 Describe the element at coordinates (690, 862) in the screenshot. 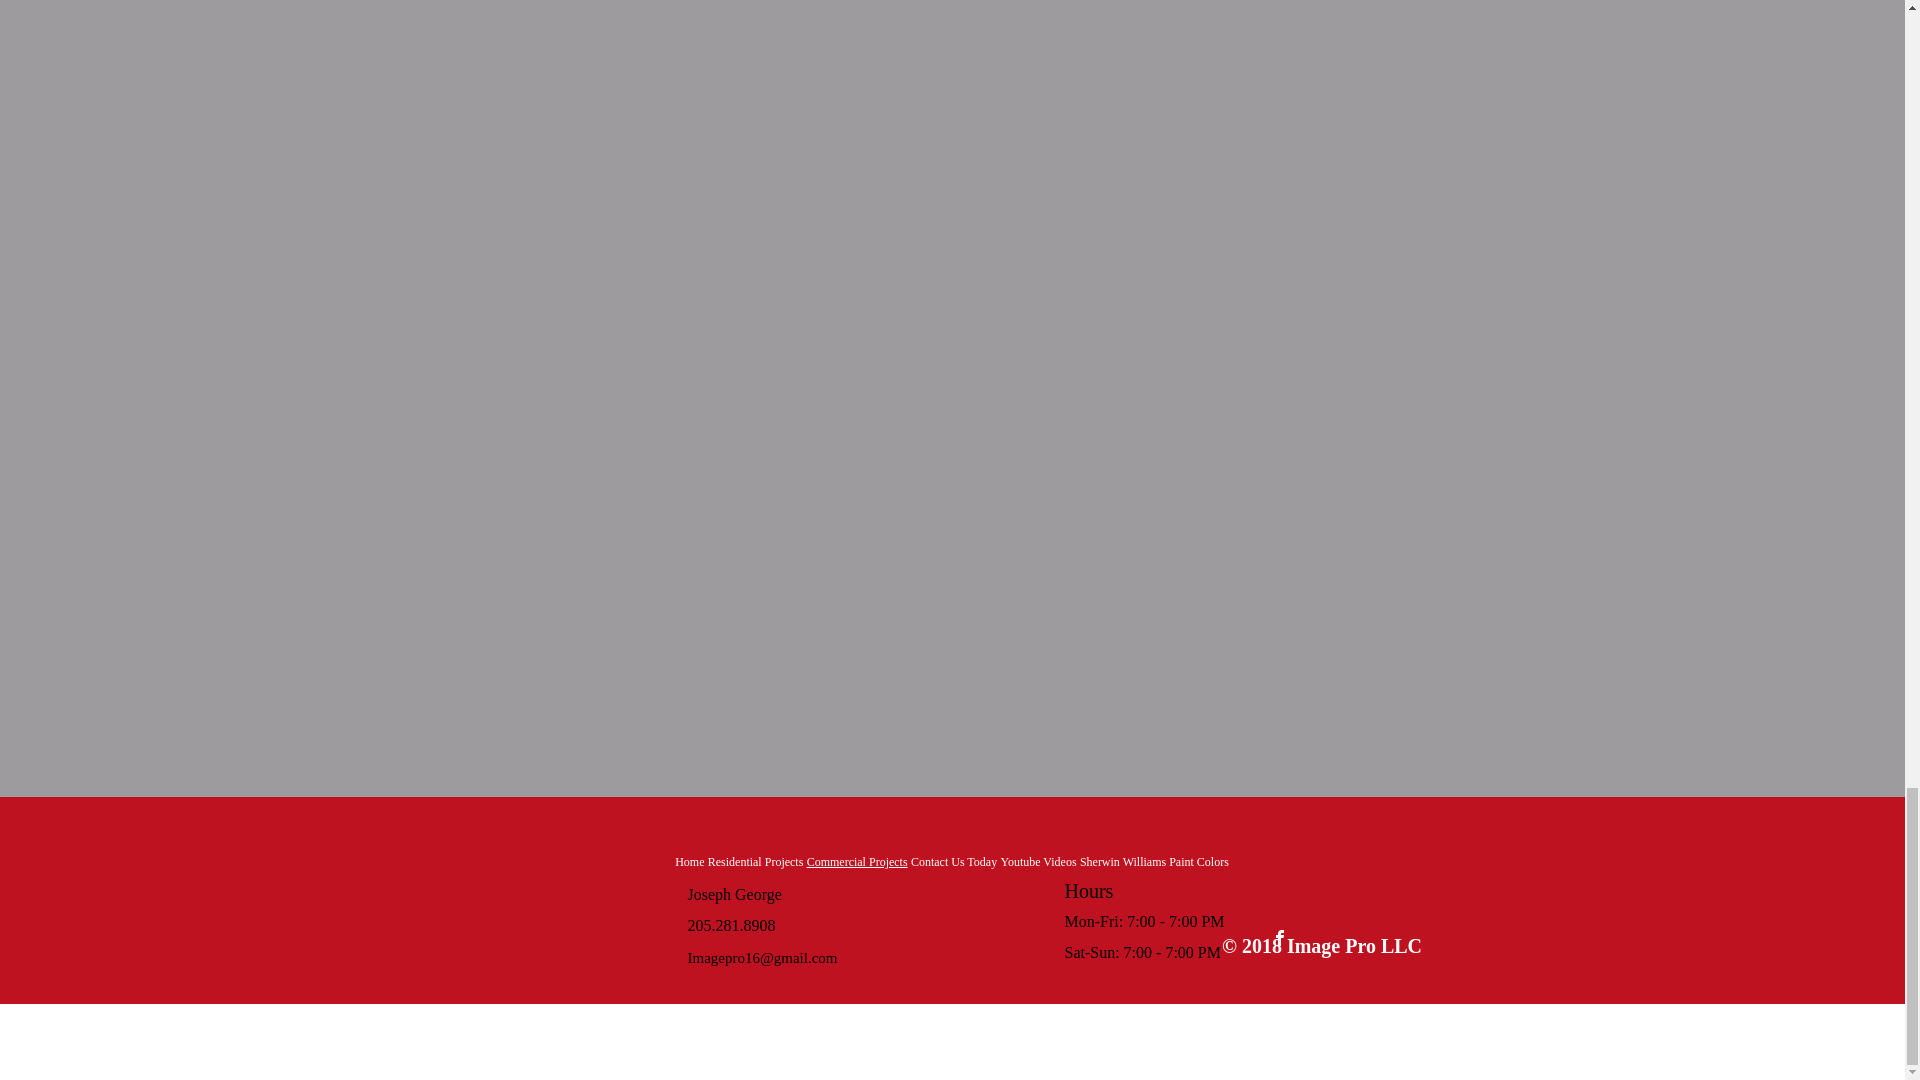

I see `Home` at that location.